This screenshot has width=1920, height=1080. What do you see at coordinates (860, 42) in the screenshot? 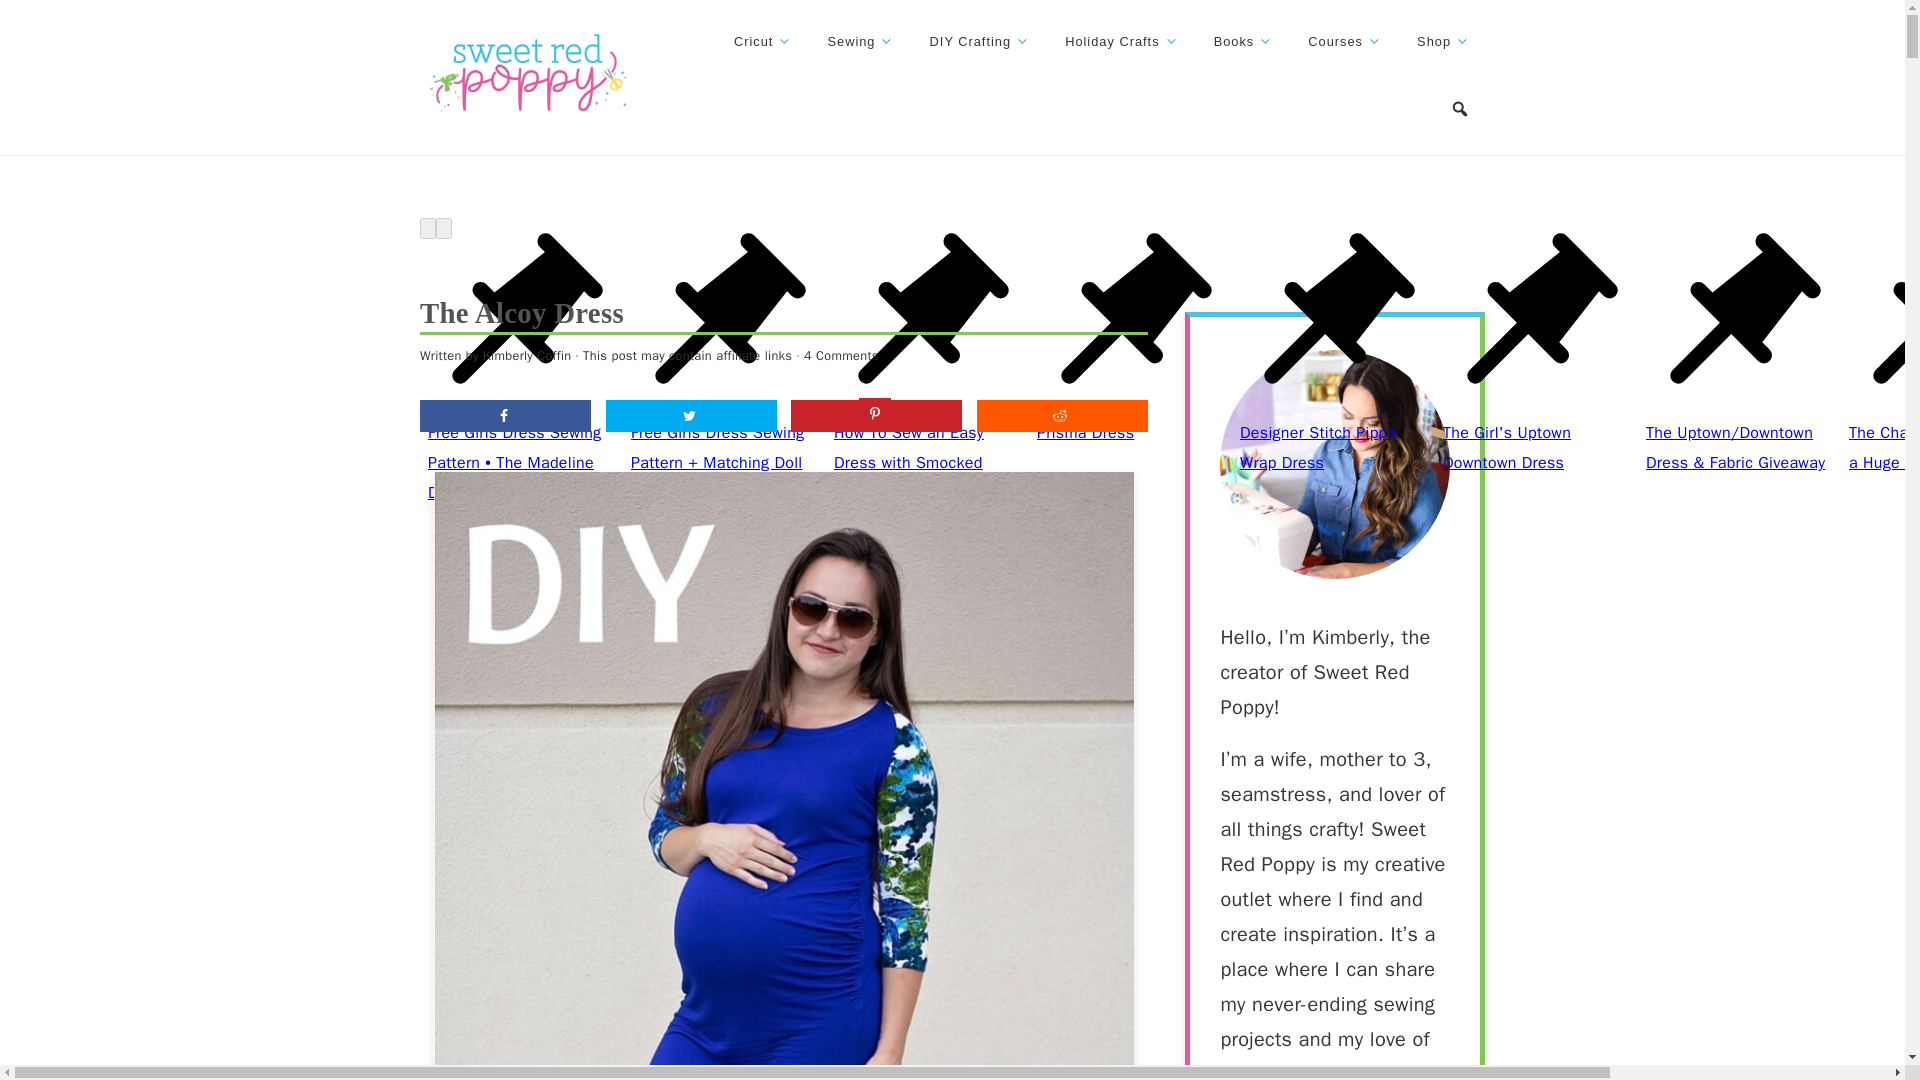
I see `Sewing` at bounding box center [860, 42].